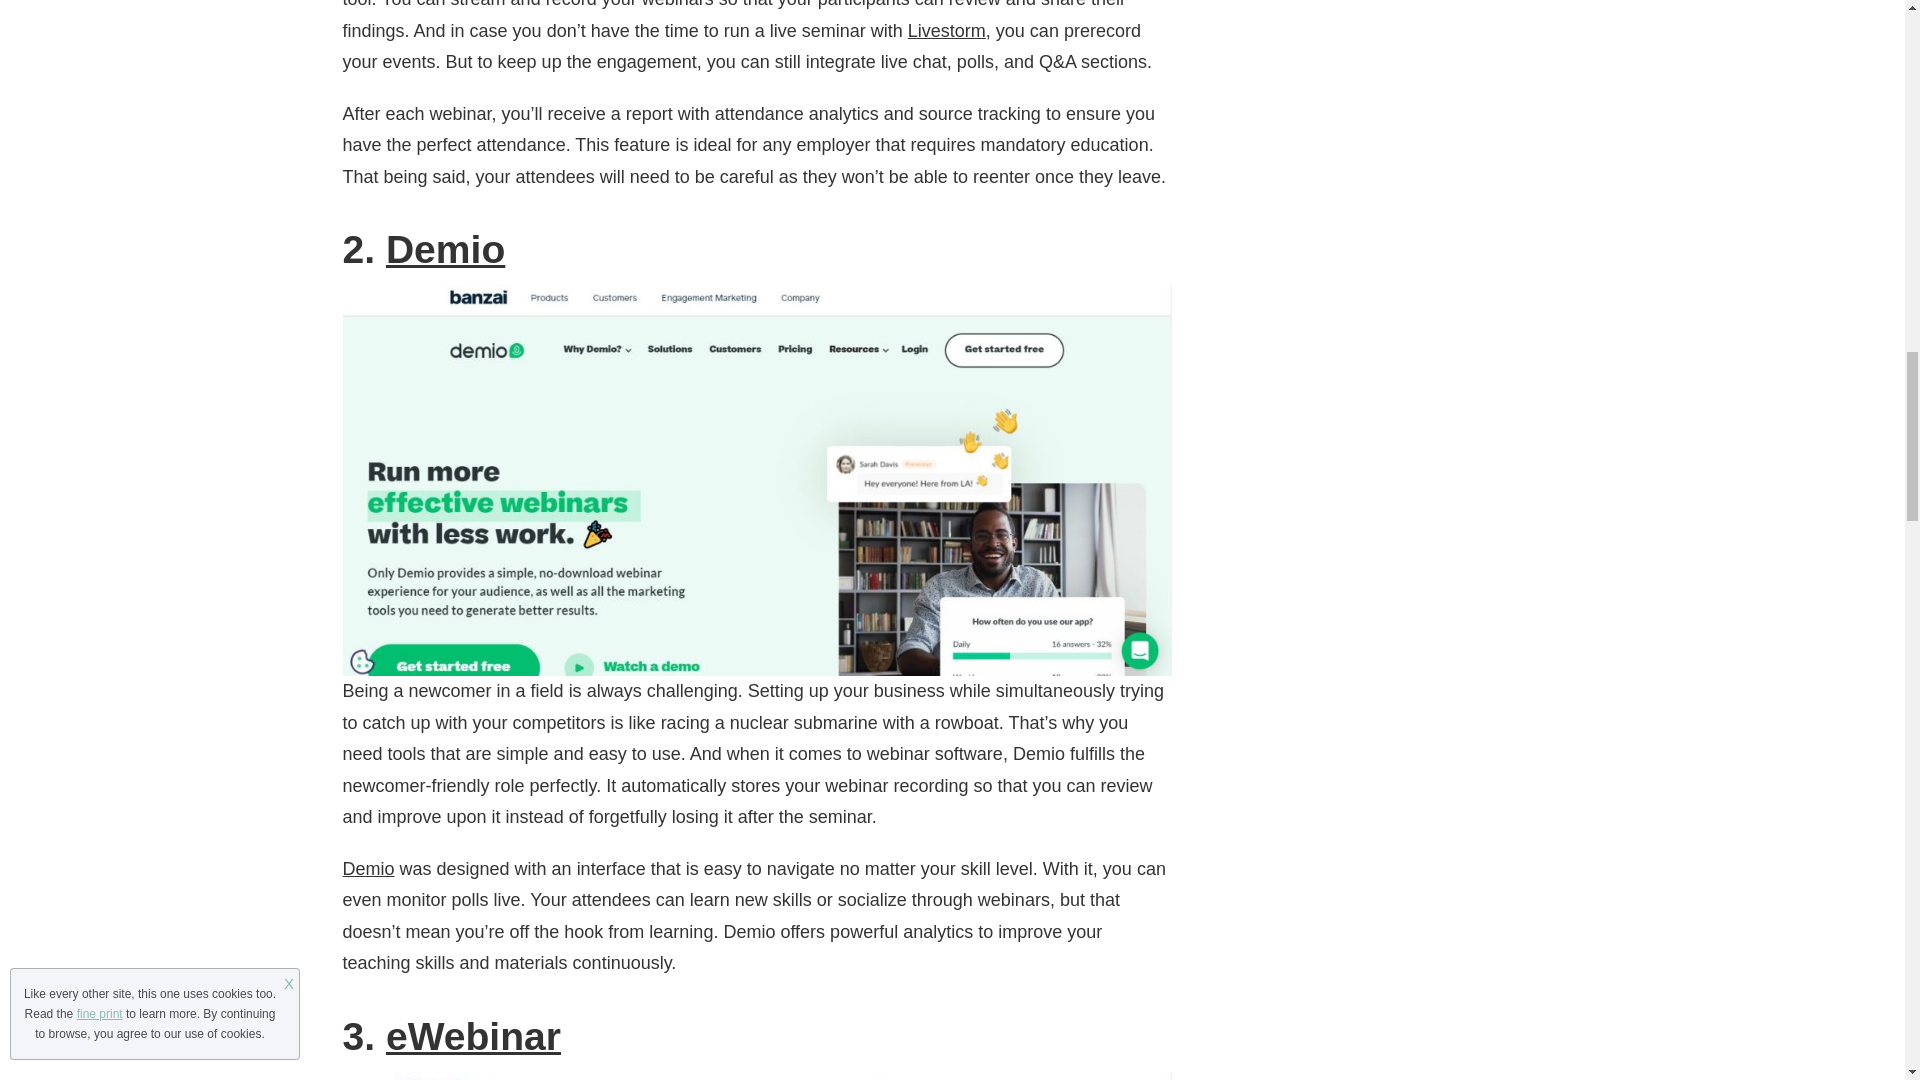 Image resolution: width=1920 pixels, height=1080 pixels. I want to click on Demio, so click(367, 868).